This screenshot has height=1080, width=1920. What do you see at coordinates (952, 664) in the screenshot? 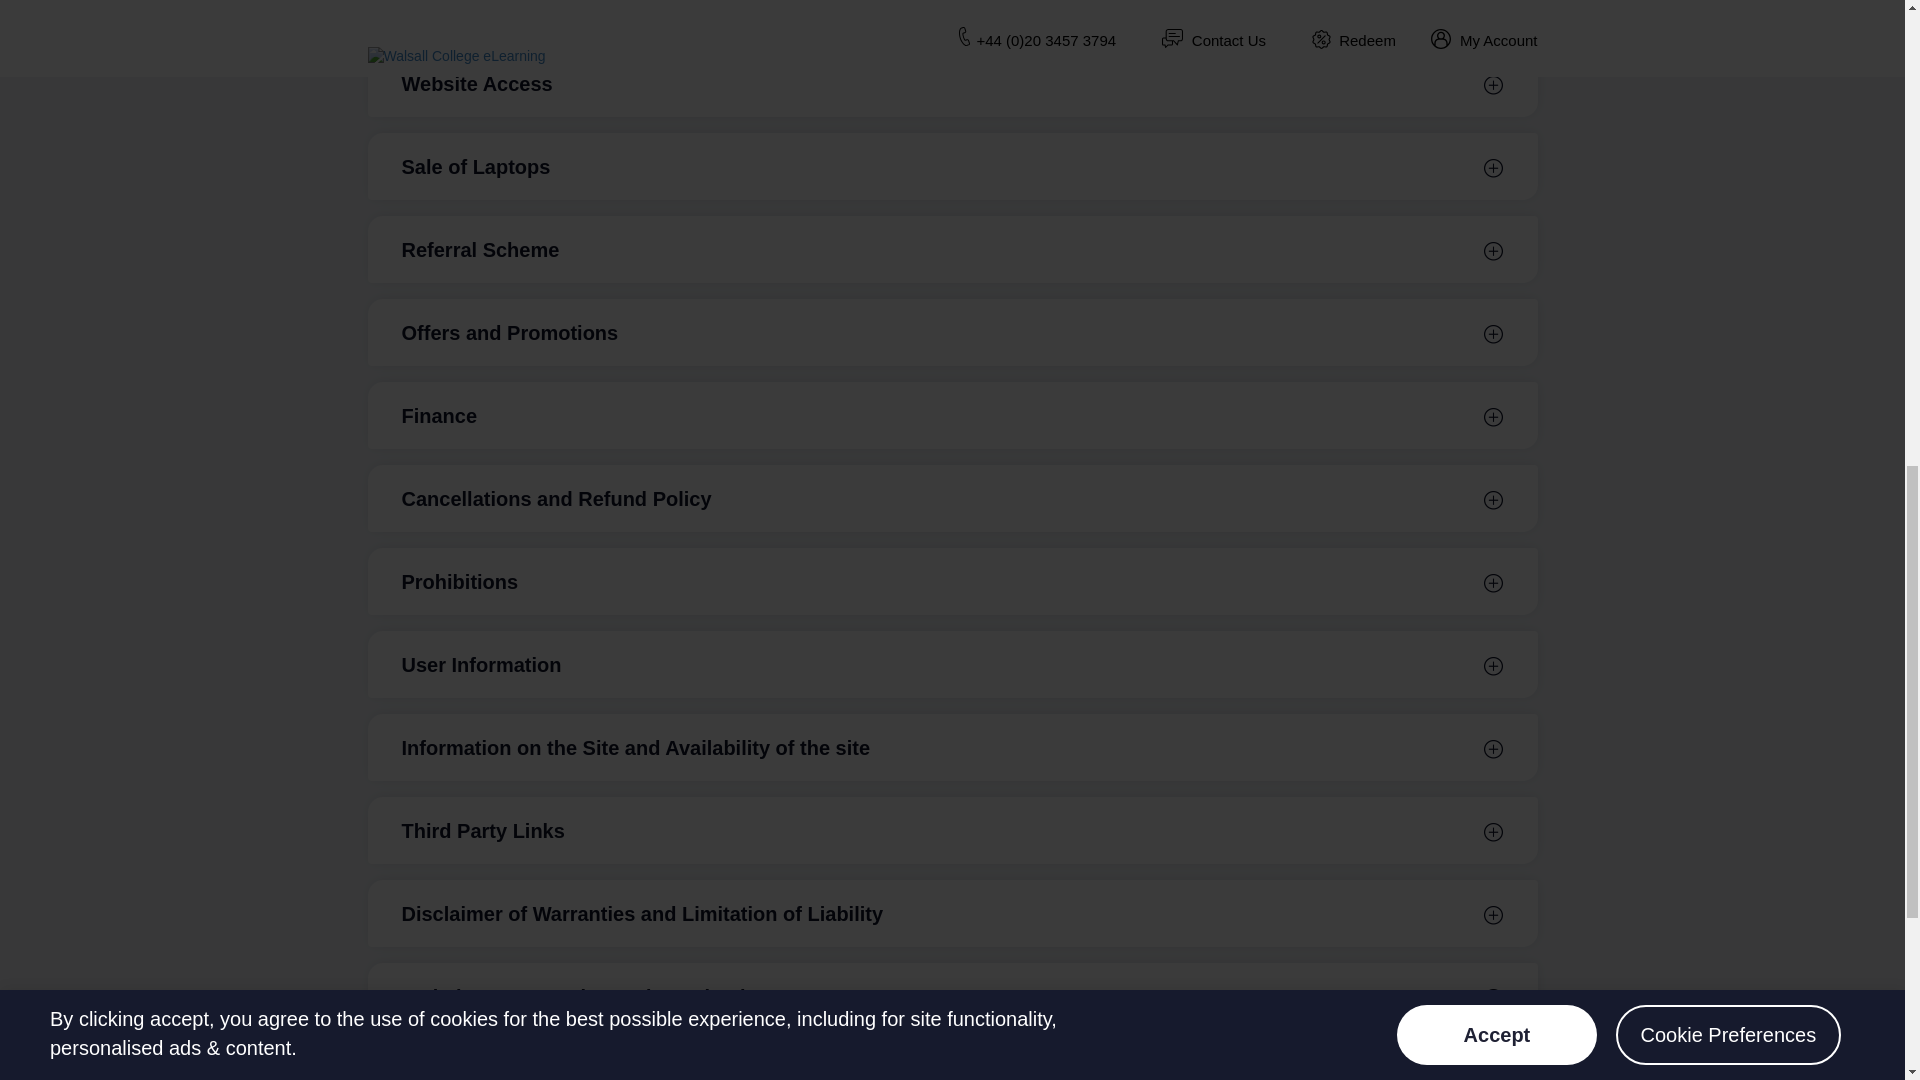
I see `User Information` at bounding box center [952, 664].